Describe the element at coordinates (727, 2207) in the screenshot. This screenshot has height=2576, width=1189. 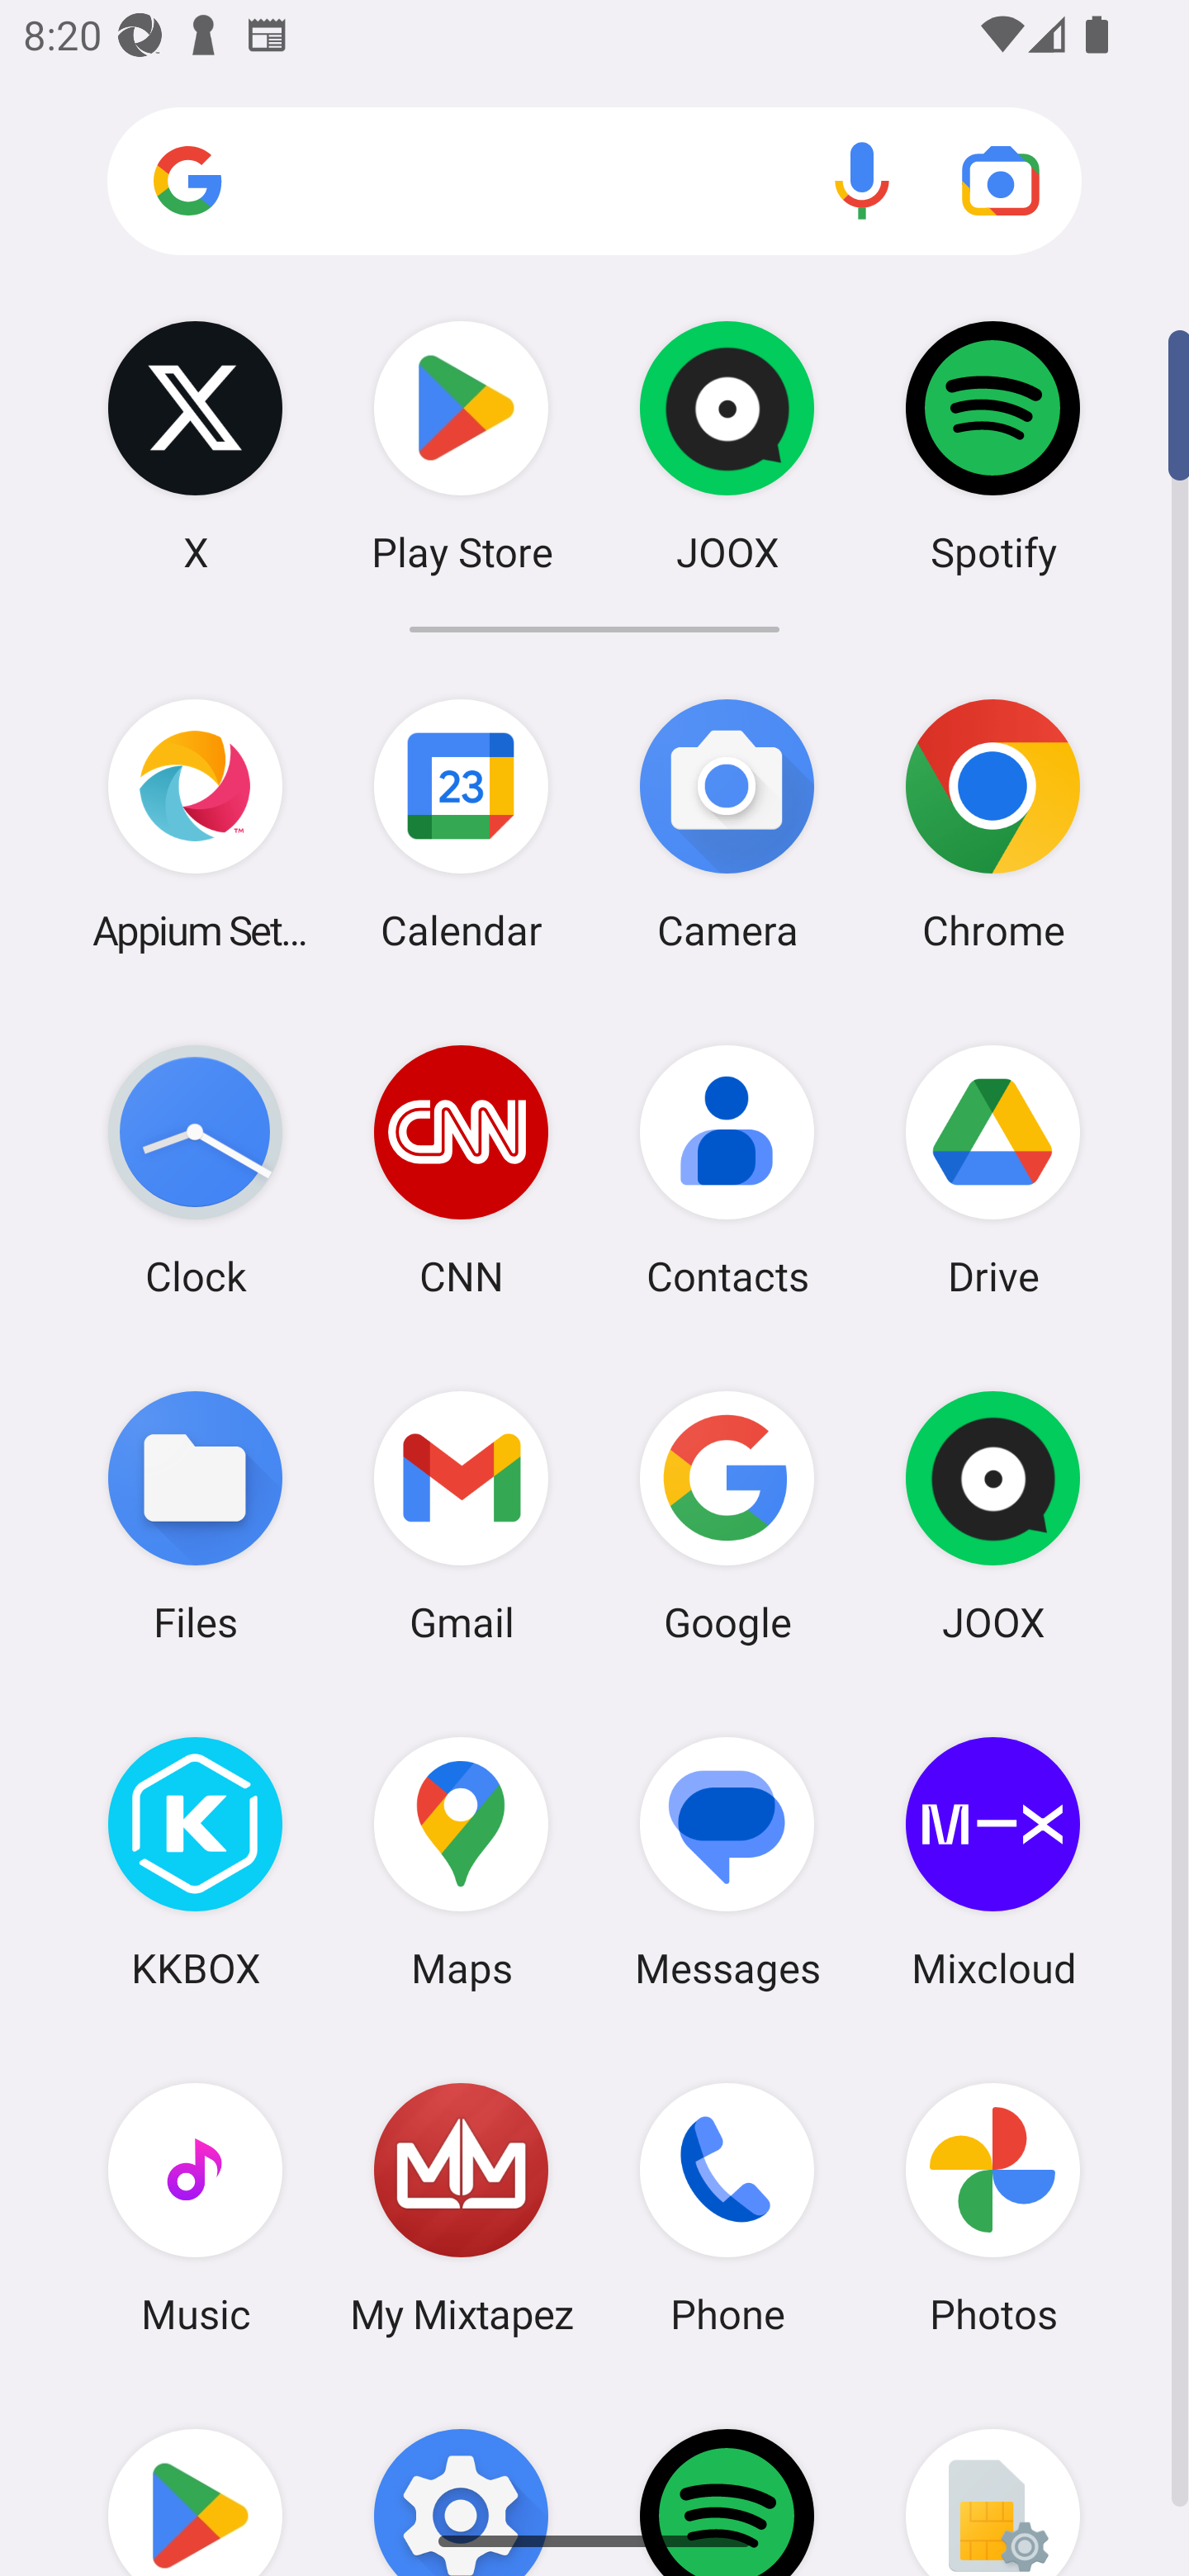
I see `Phone` at that location.